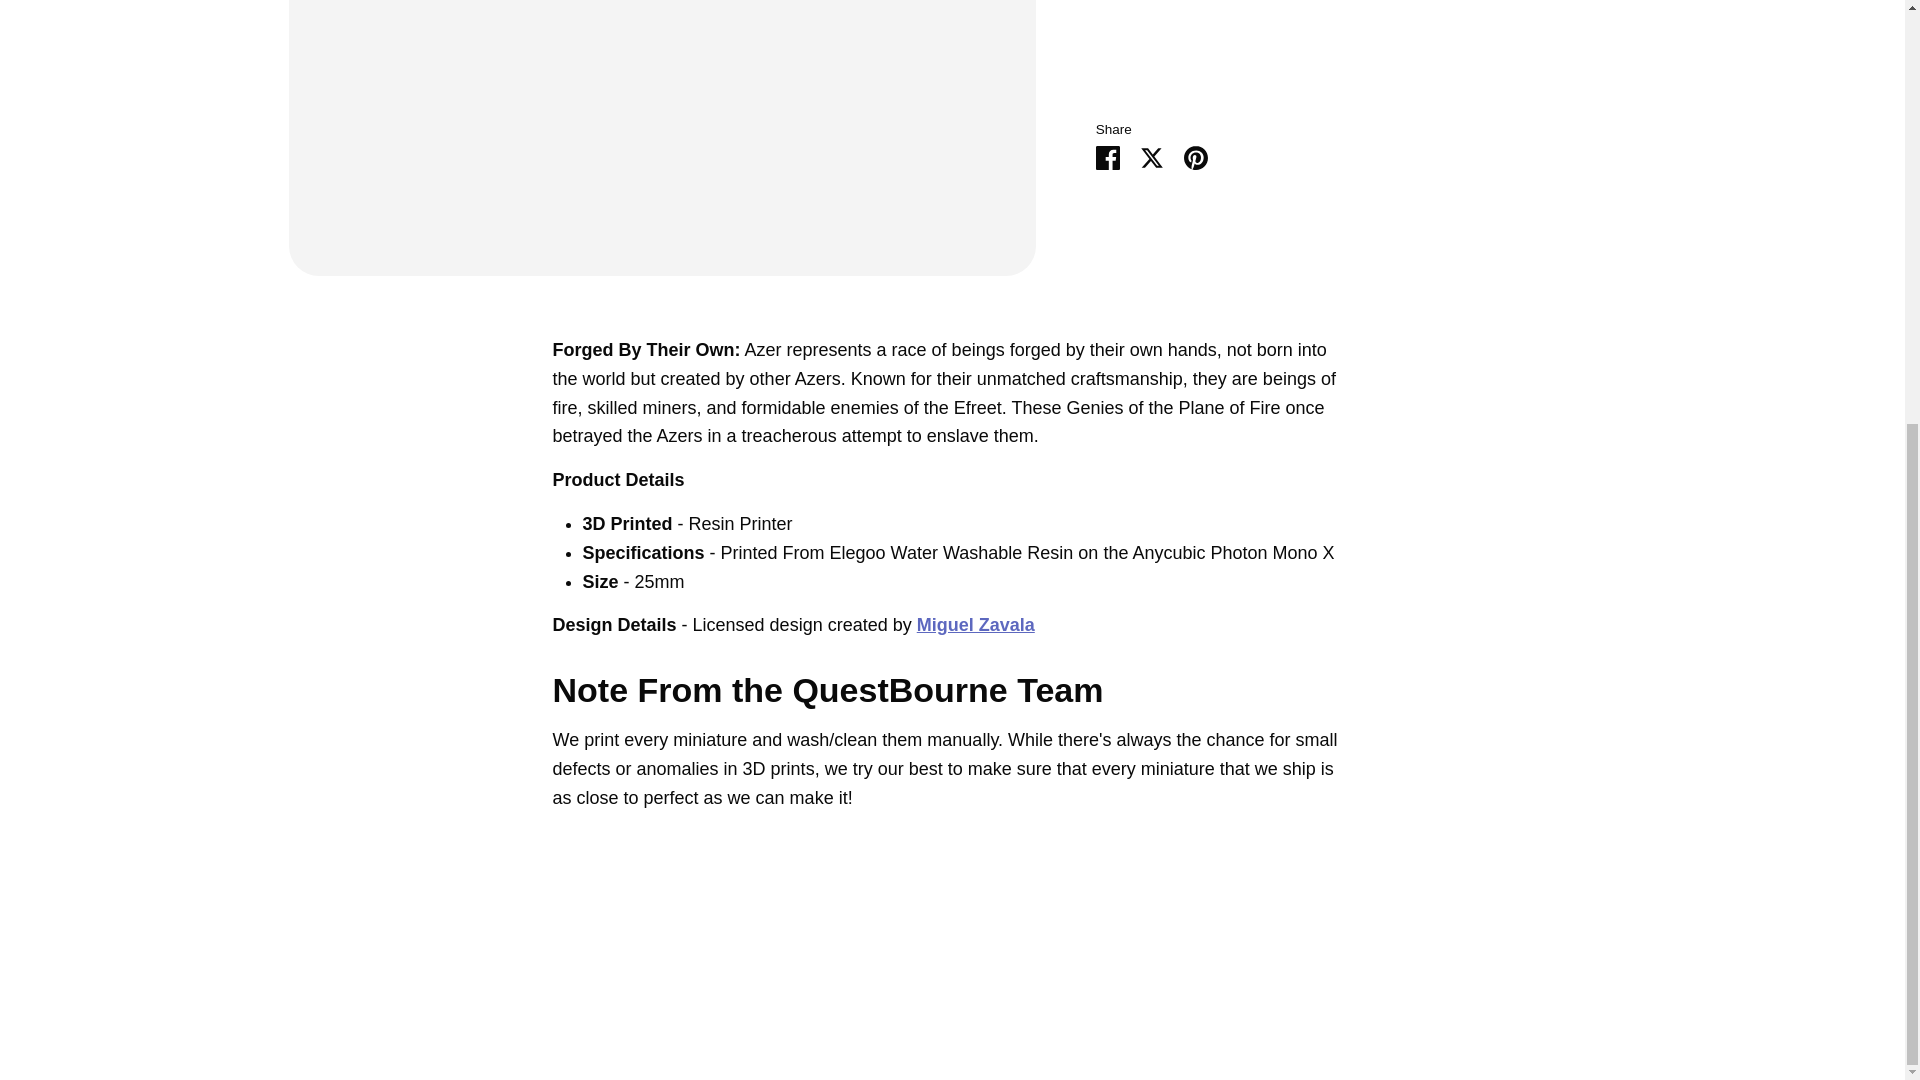  Describe the element at coordinates (1490, 322) in the screenshot. I see `Meta Pay` at that location.